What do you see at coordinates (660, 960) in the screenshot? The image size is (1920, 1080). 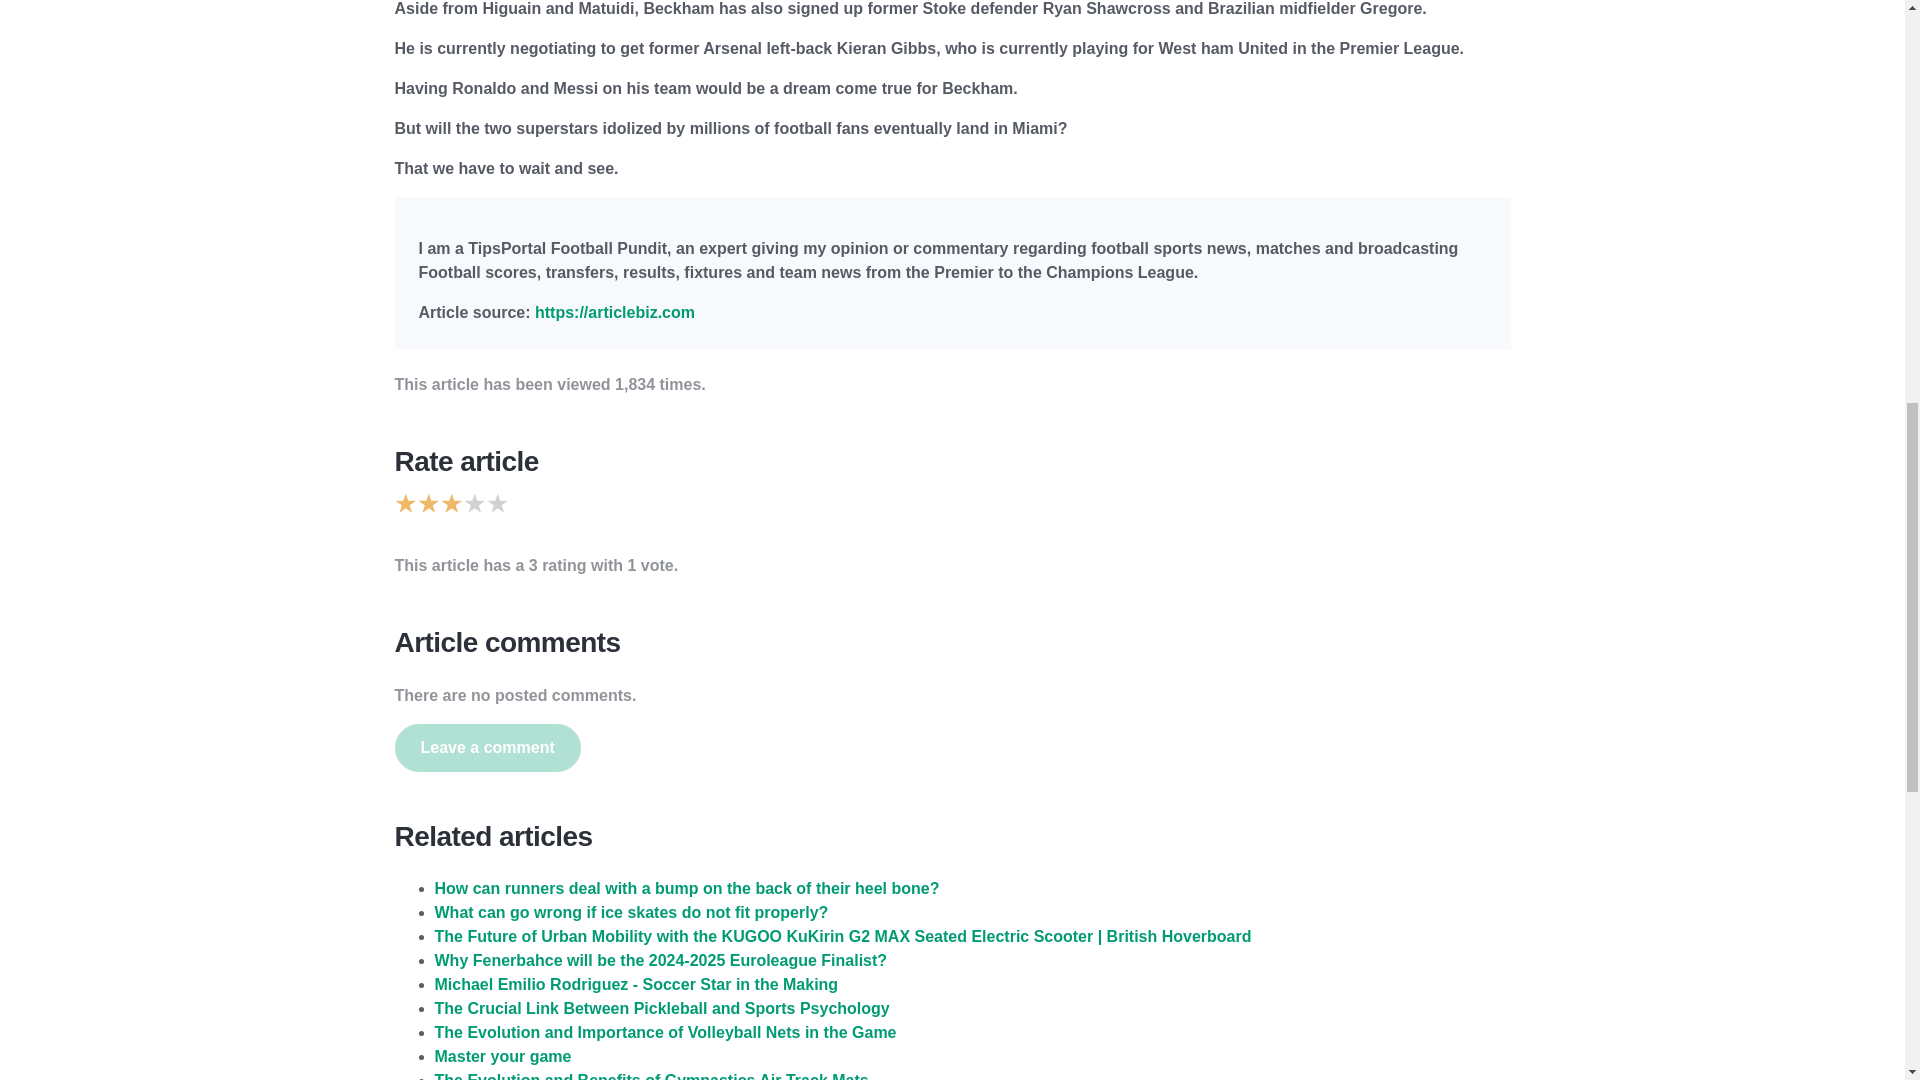 I see `Why Fenerbahce will be the 2024-2025 Euroleague Finalist?` at bounding box center [660, 960].